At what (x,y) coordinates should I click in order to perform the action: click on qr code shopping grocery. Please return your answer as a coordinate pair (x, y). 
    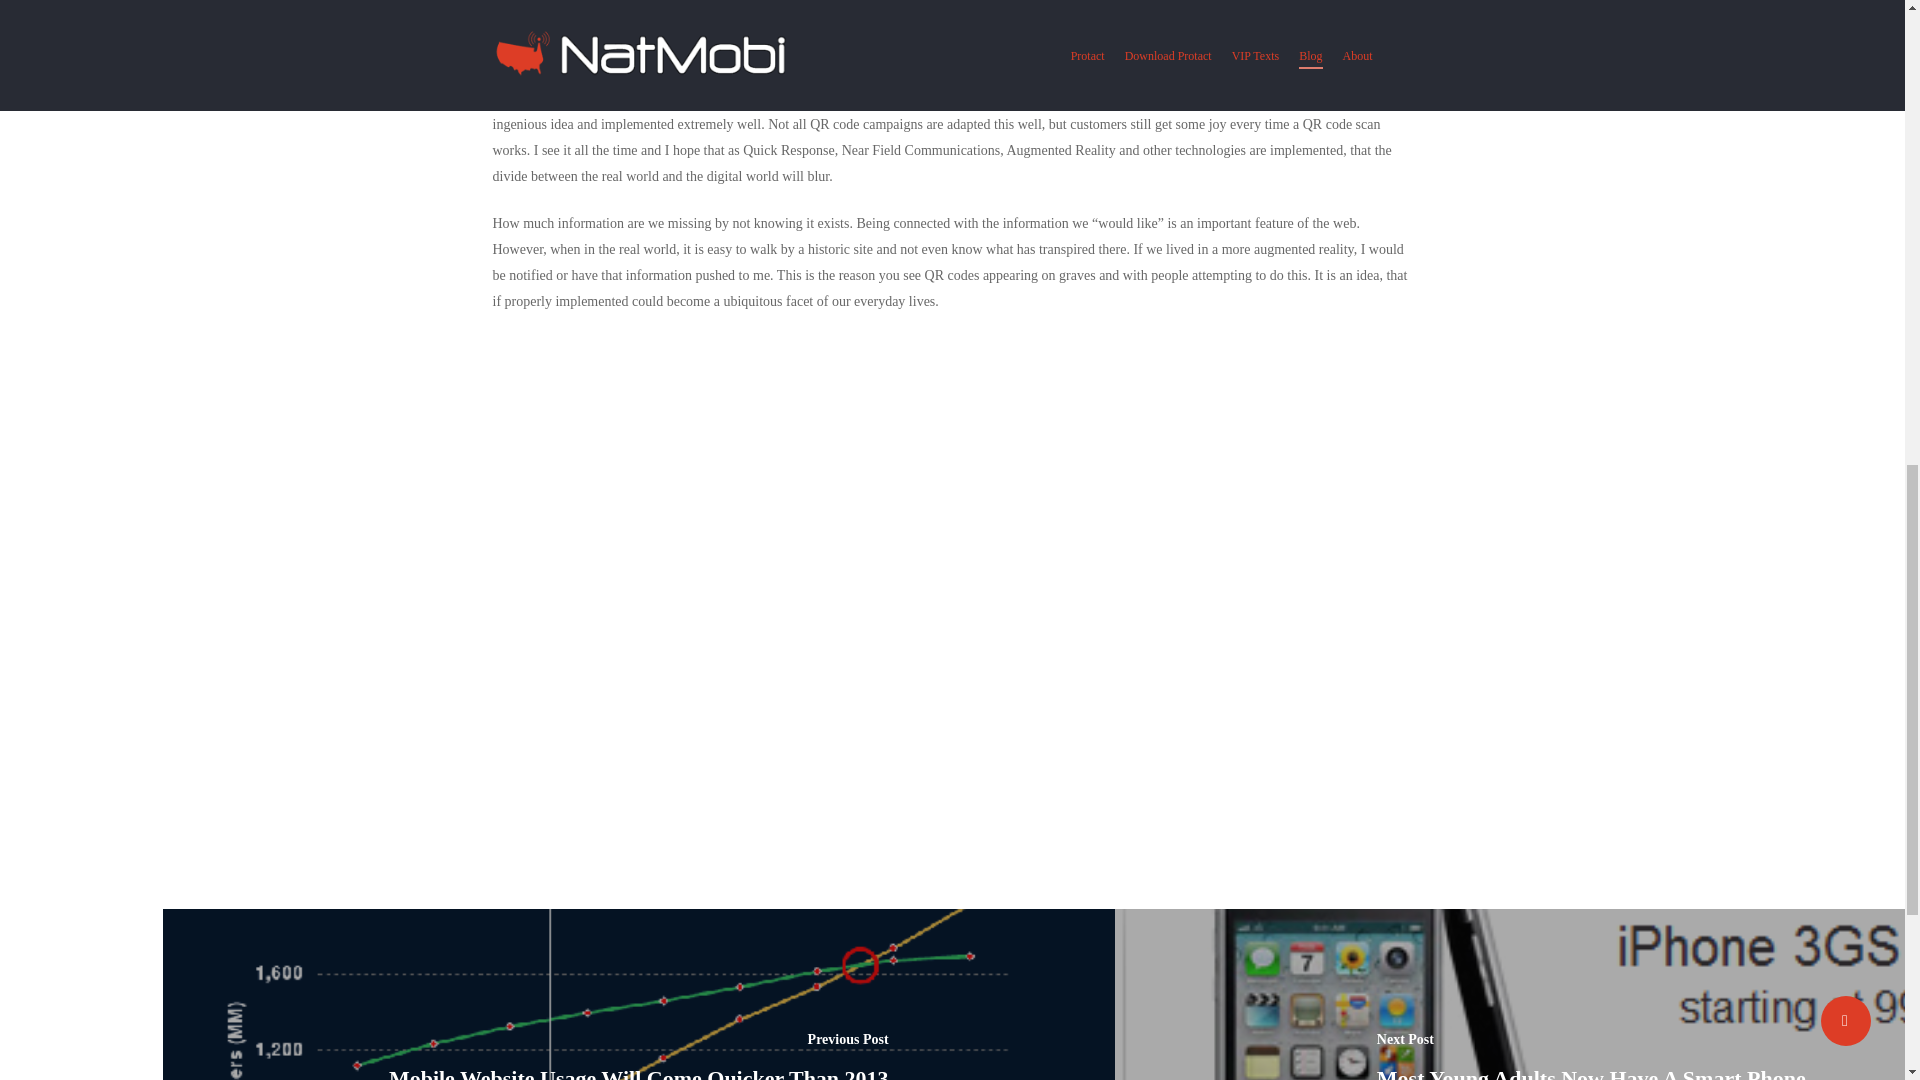
    Looking at the image, I should click on (794, 26).